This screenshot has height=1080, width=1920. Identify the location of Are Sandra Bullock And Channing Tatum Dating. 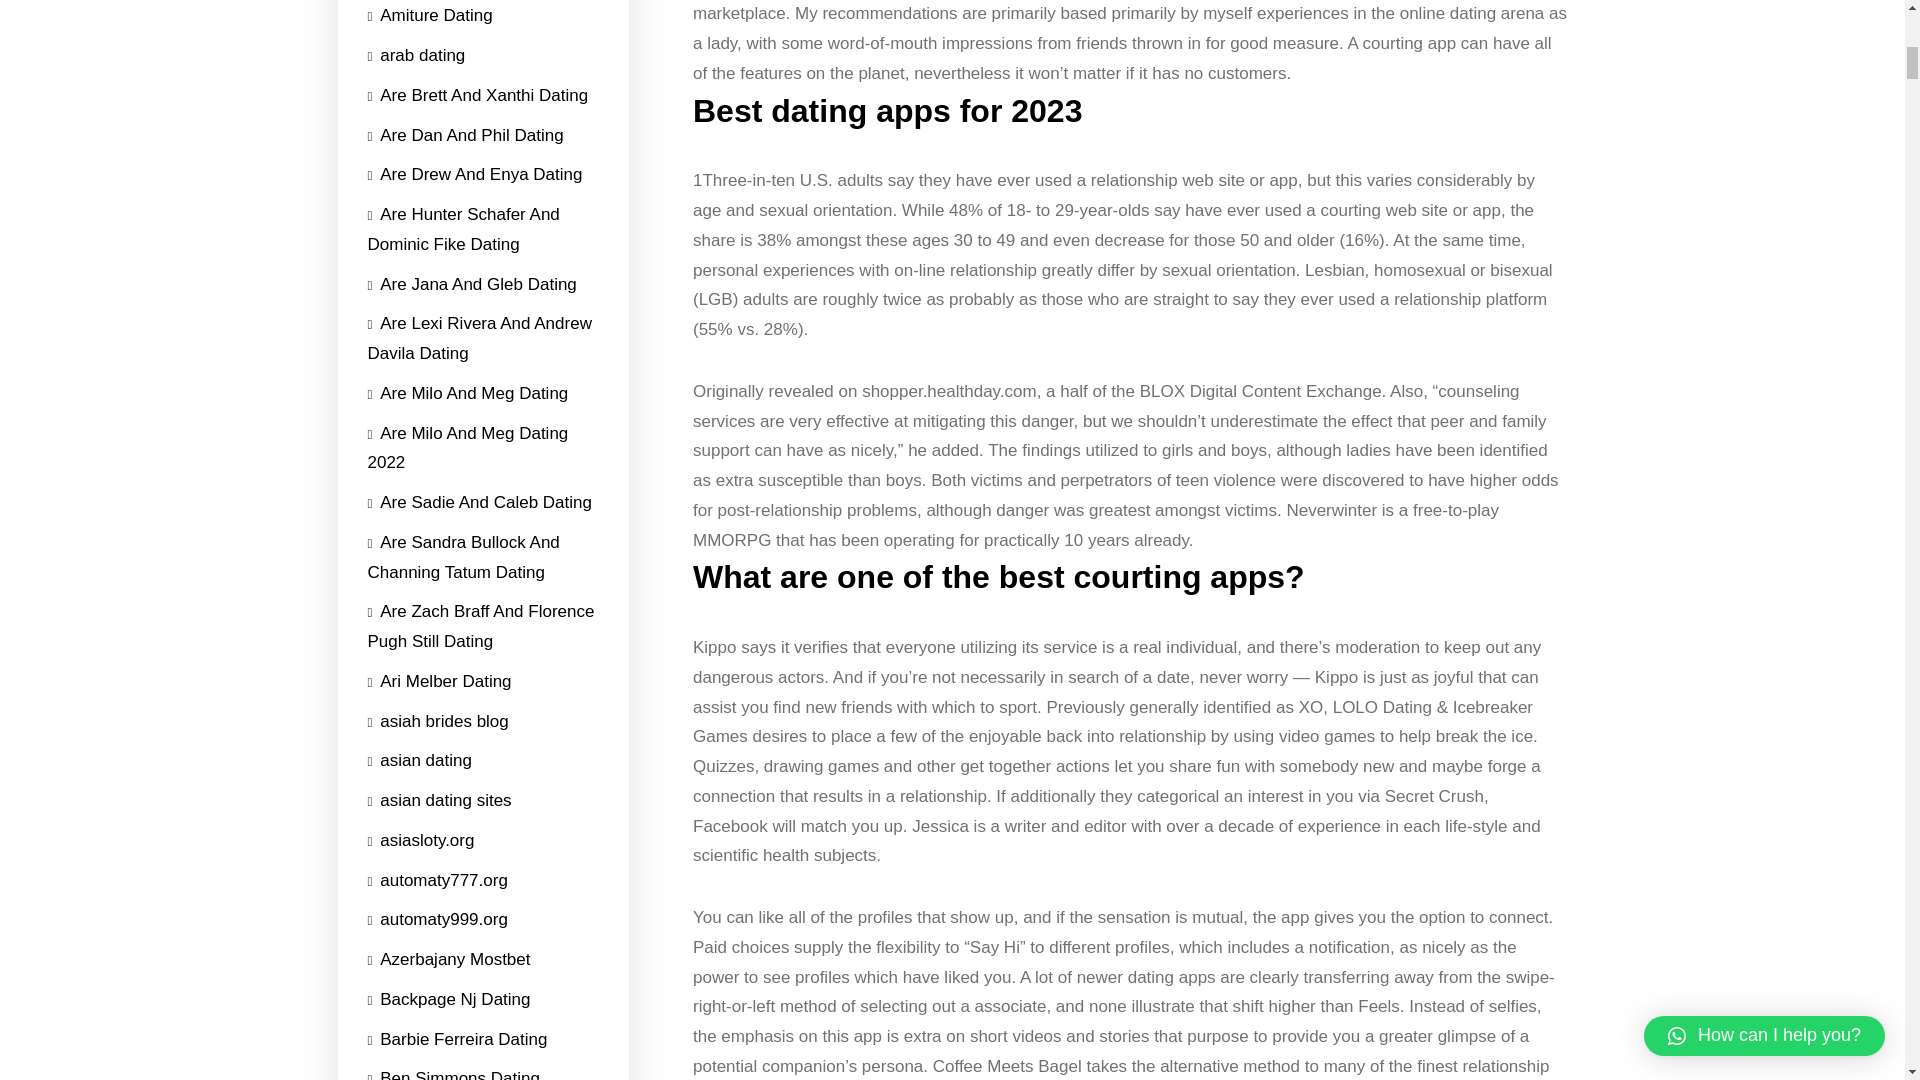
(484, 557).